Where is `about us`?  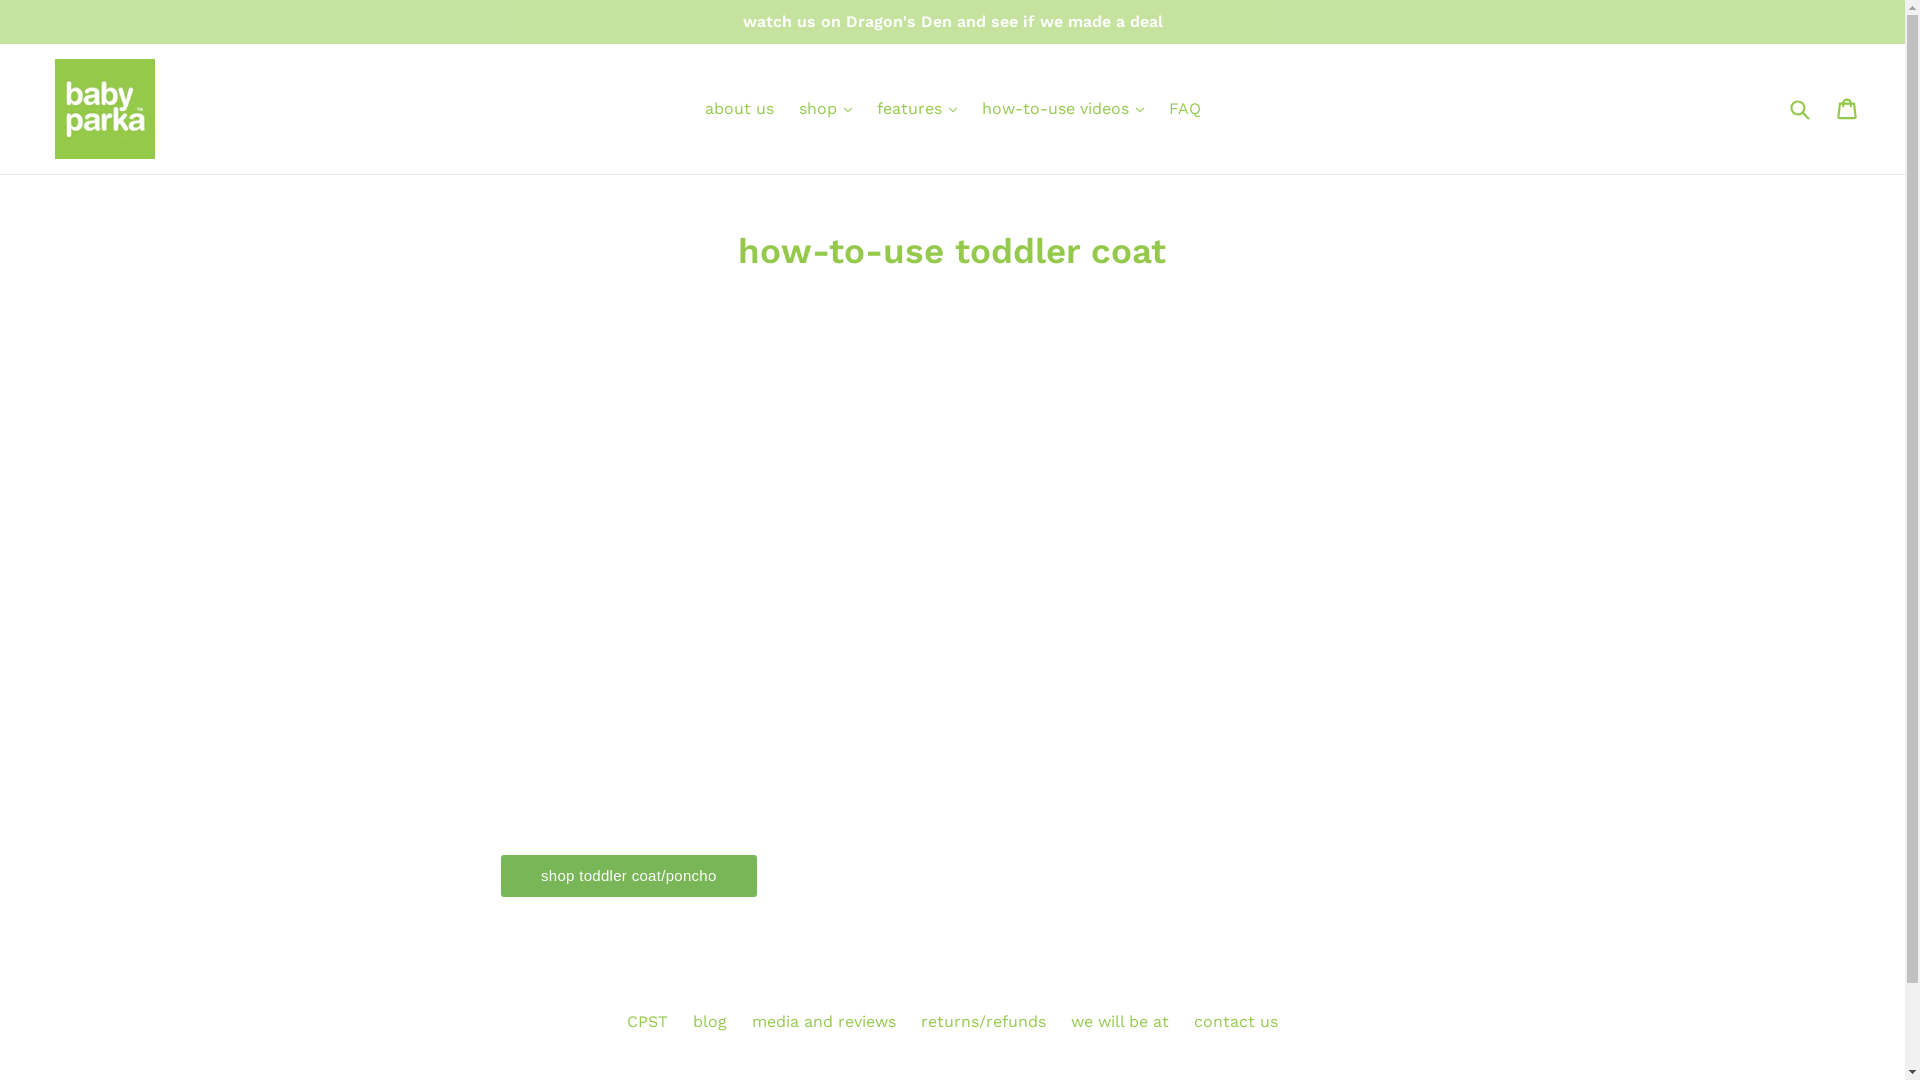
about us is located at coordinates (738, 109).